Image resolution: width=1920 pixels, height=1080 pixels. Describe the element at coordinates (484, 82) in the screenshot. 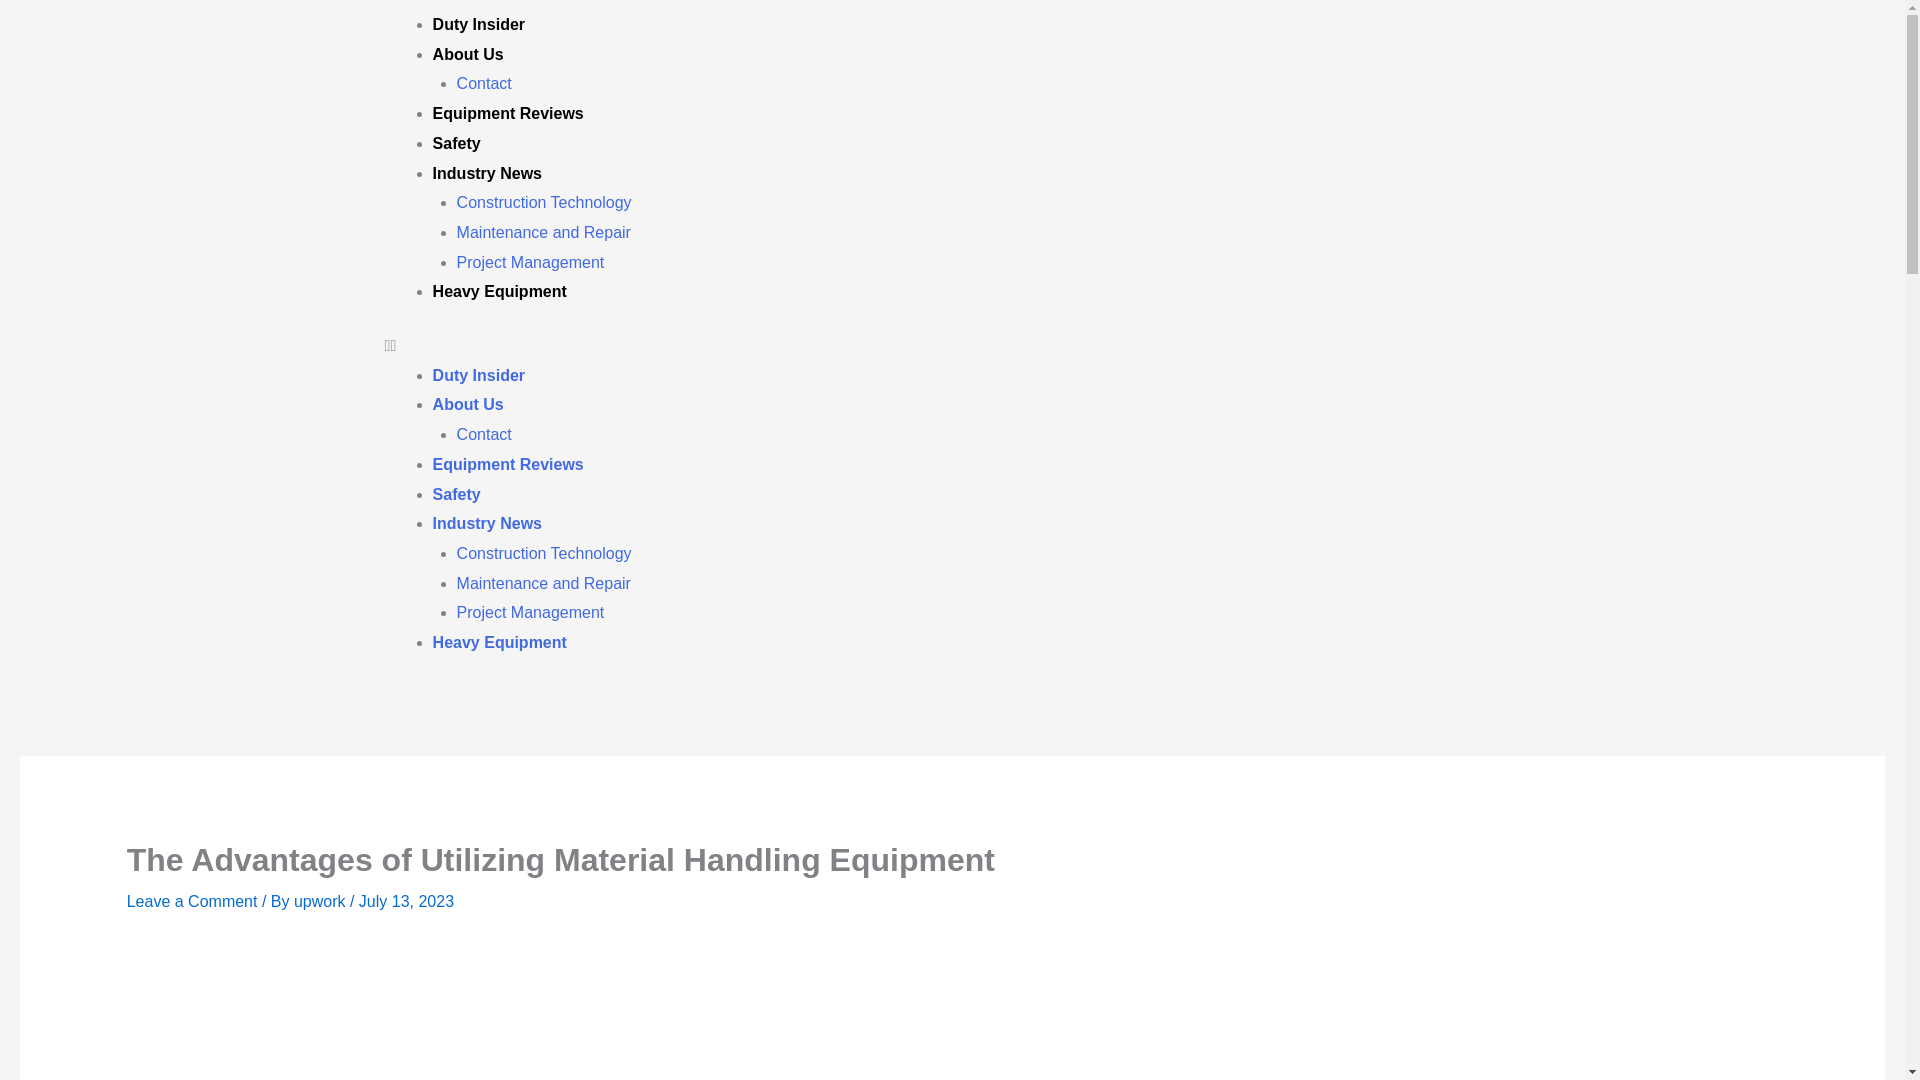

I see `Contact` at that location.